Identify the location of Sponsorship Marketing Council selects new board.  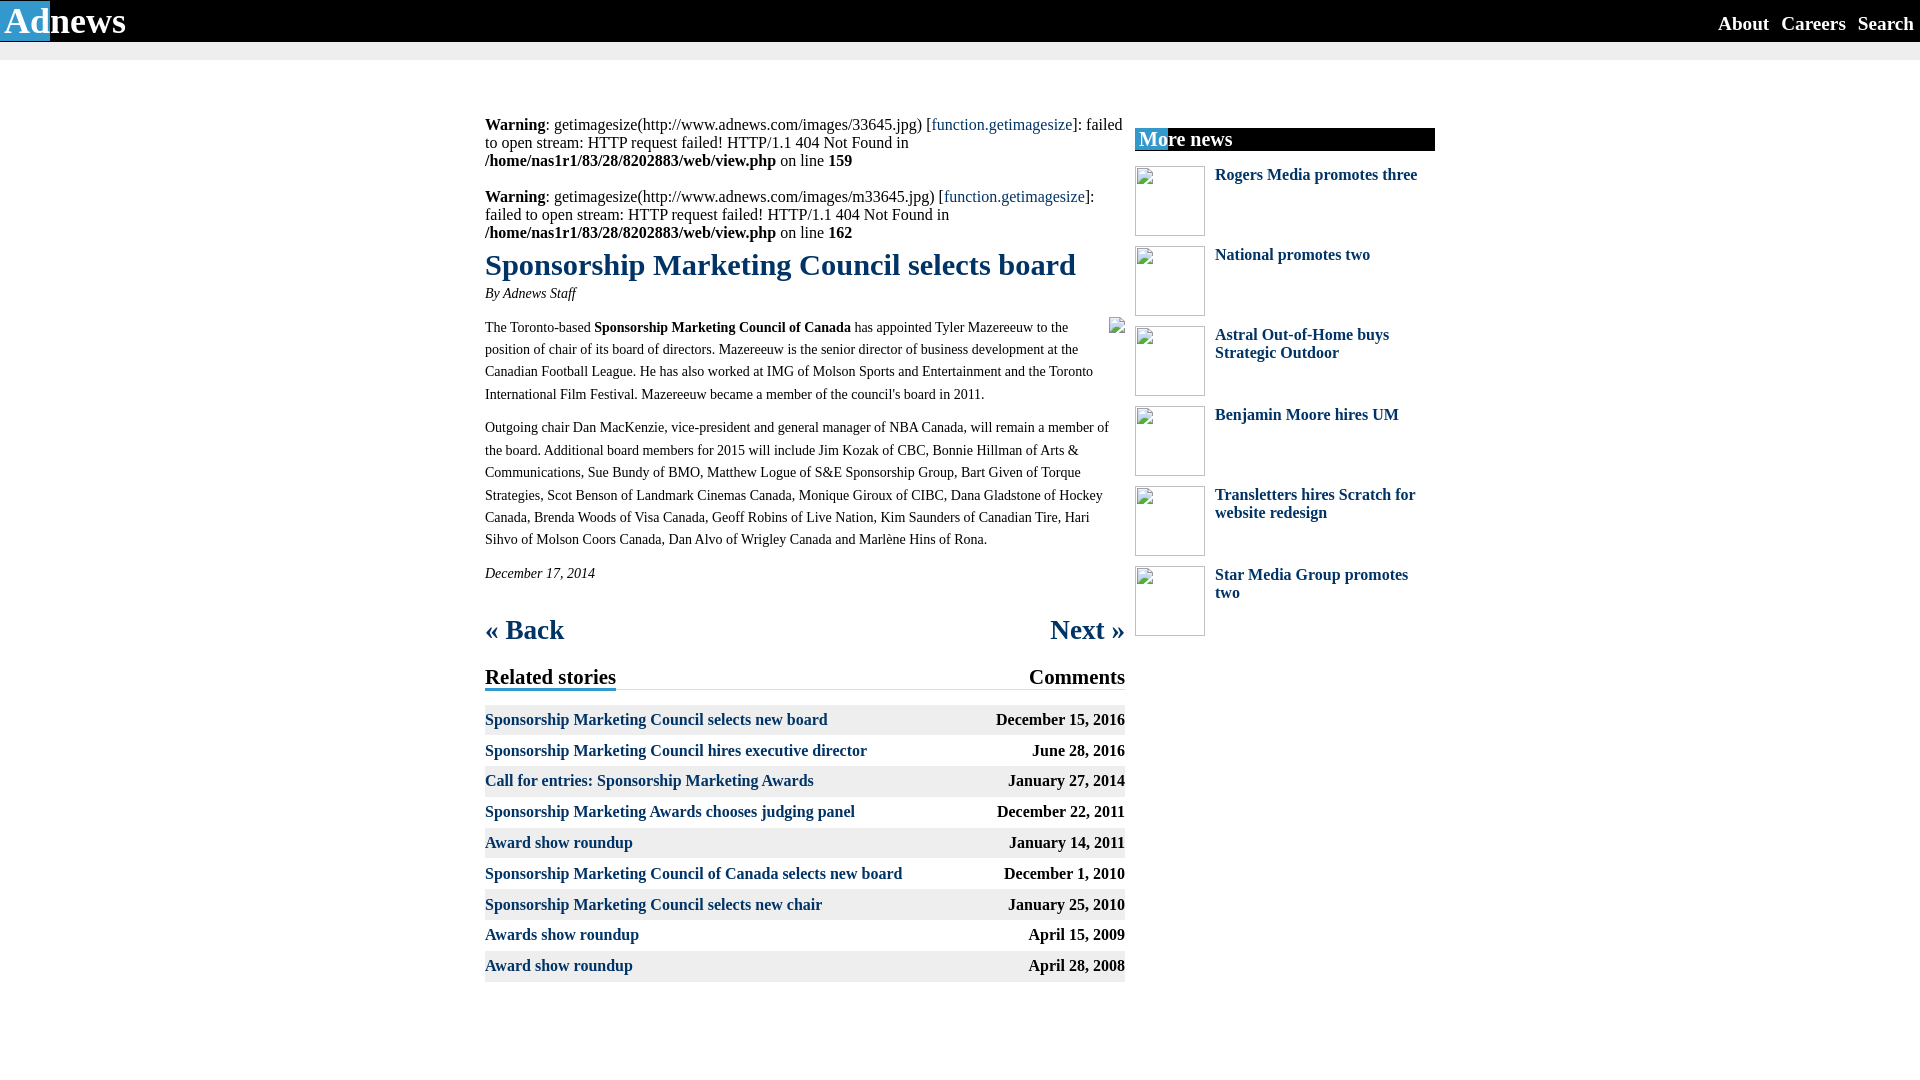
(656, 718).